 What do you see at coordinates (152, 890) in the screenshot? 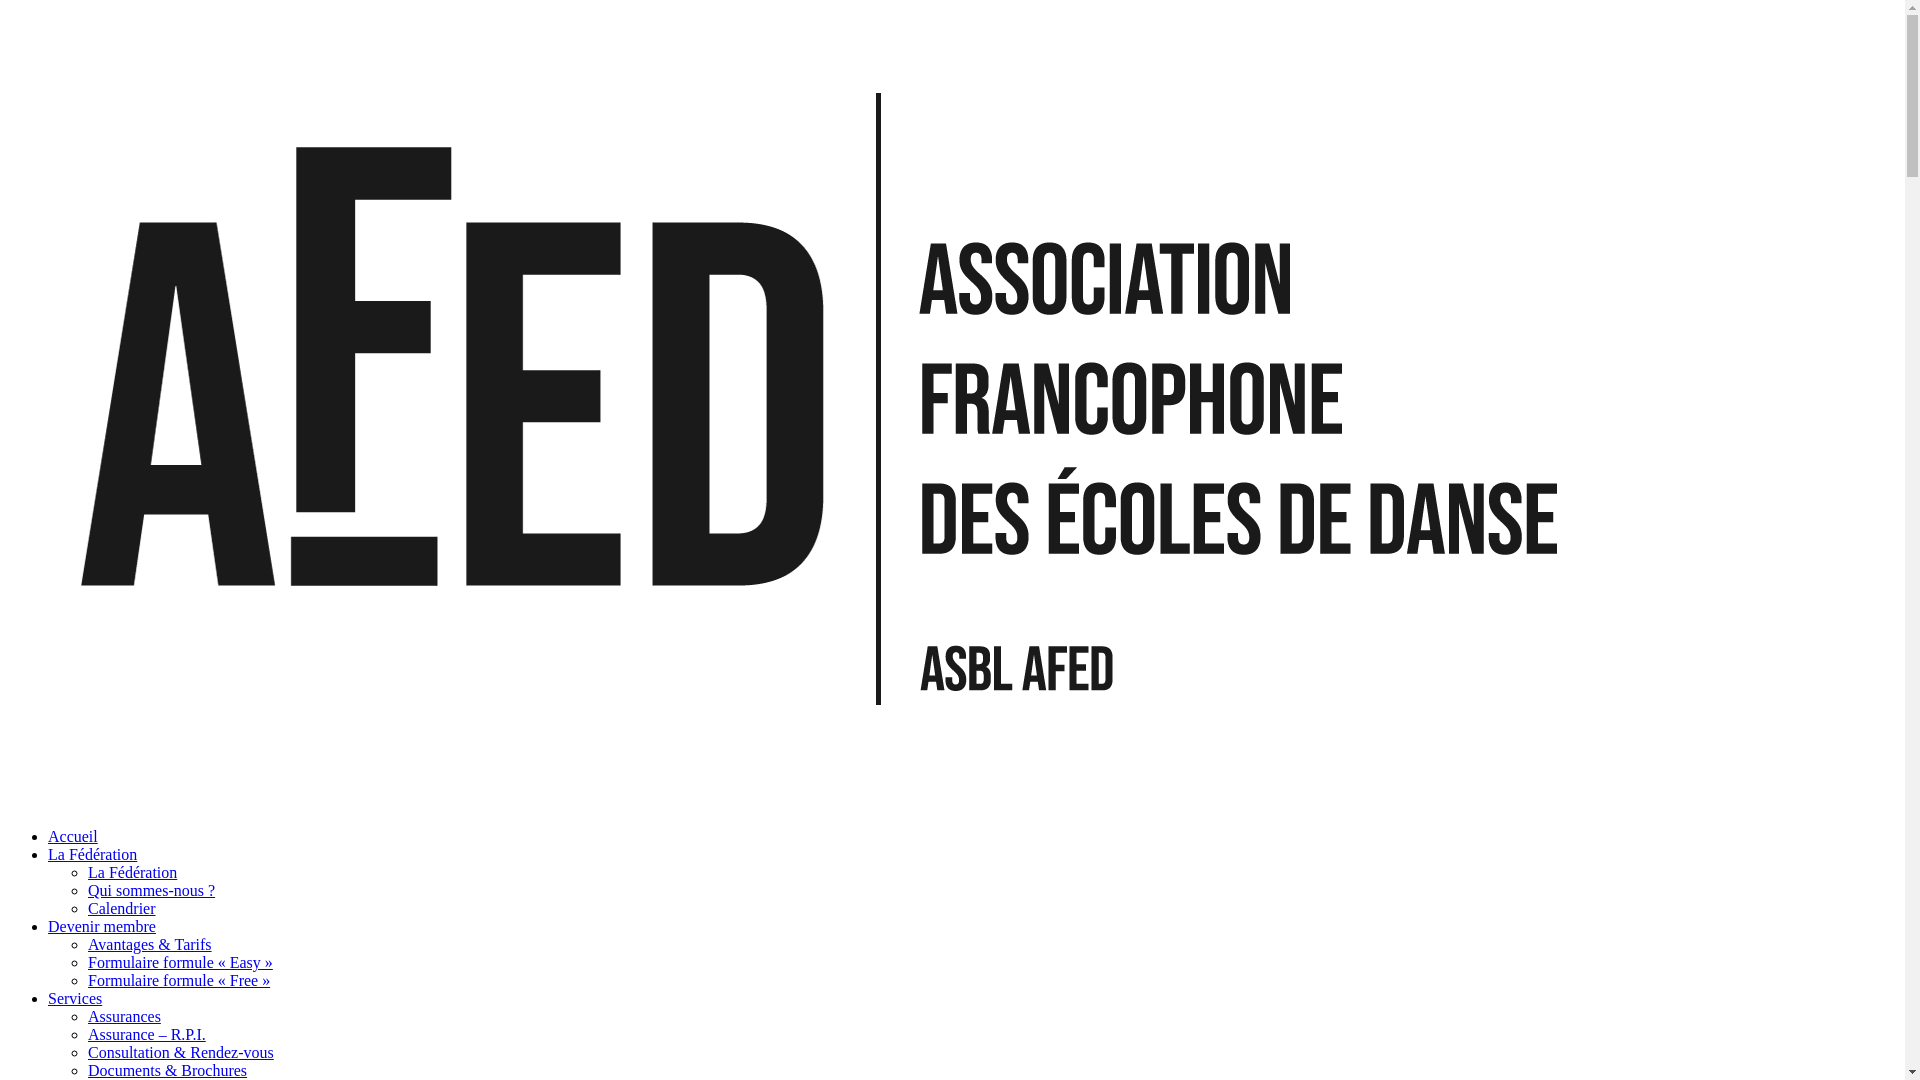
I see `Qui sommes-nous ?` at bounding box center [152, 890].